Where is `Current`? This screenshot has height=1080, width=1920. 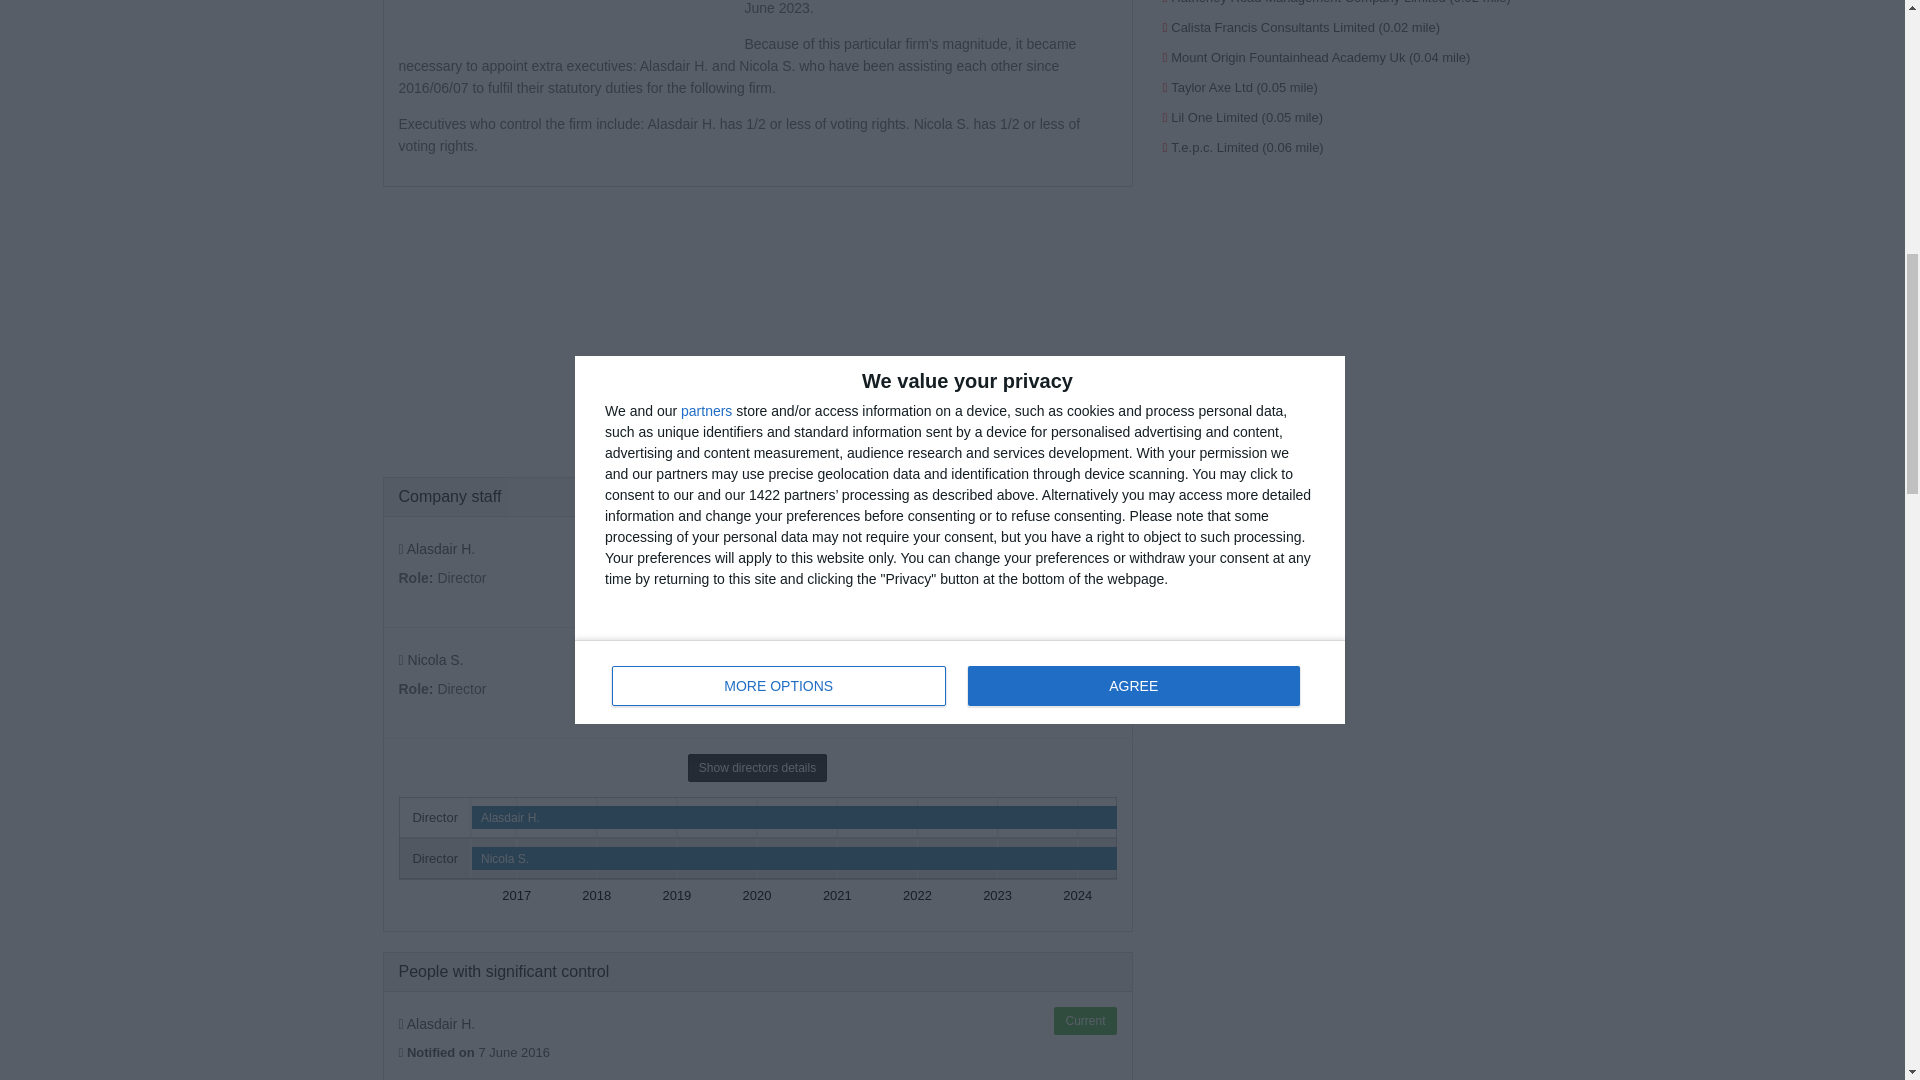
Current is located at coordinates (1084, 1020).